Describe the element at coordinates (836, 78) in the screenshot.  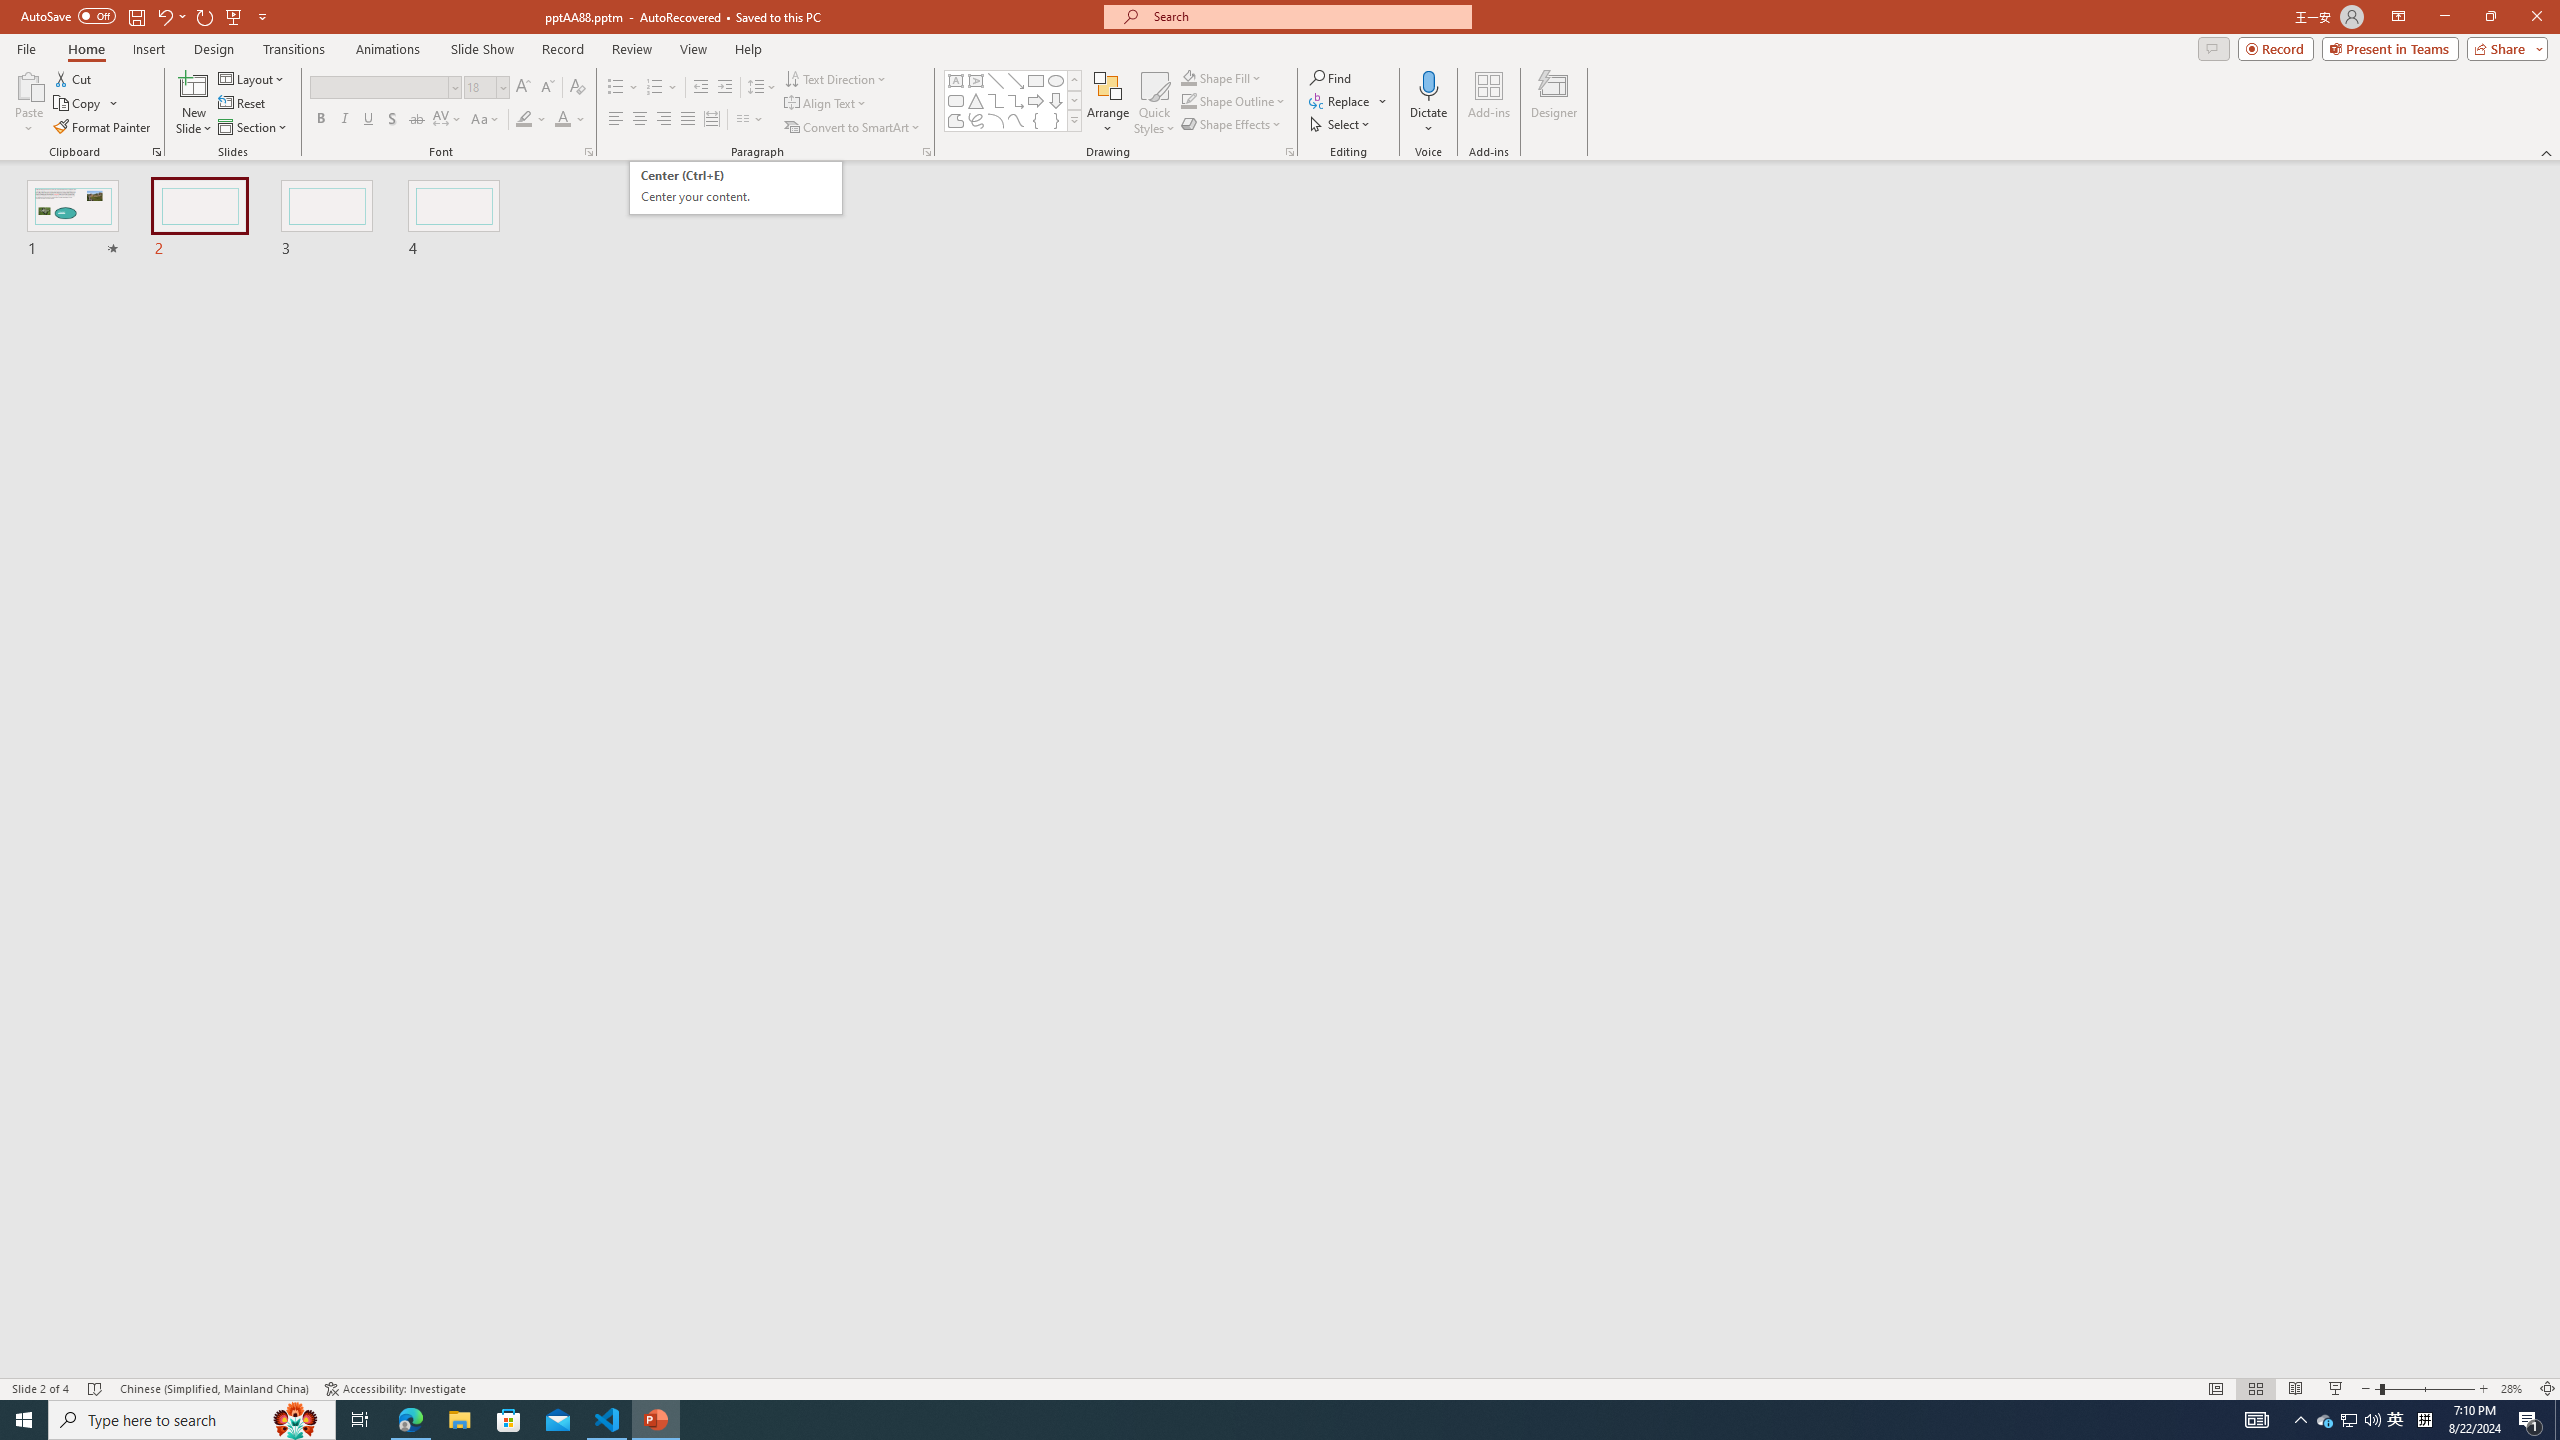
I see `Text Direction` at that location.